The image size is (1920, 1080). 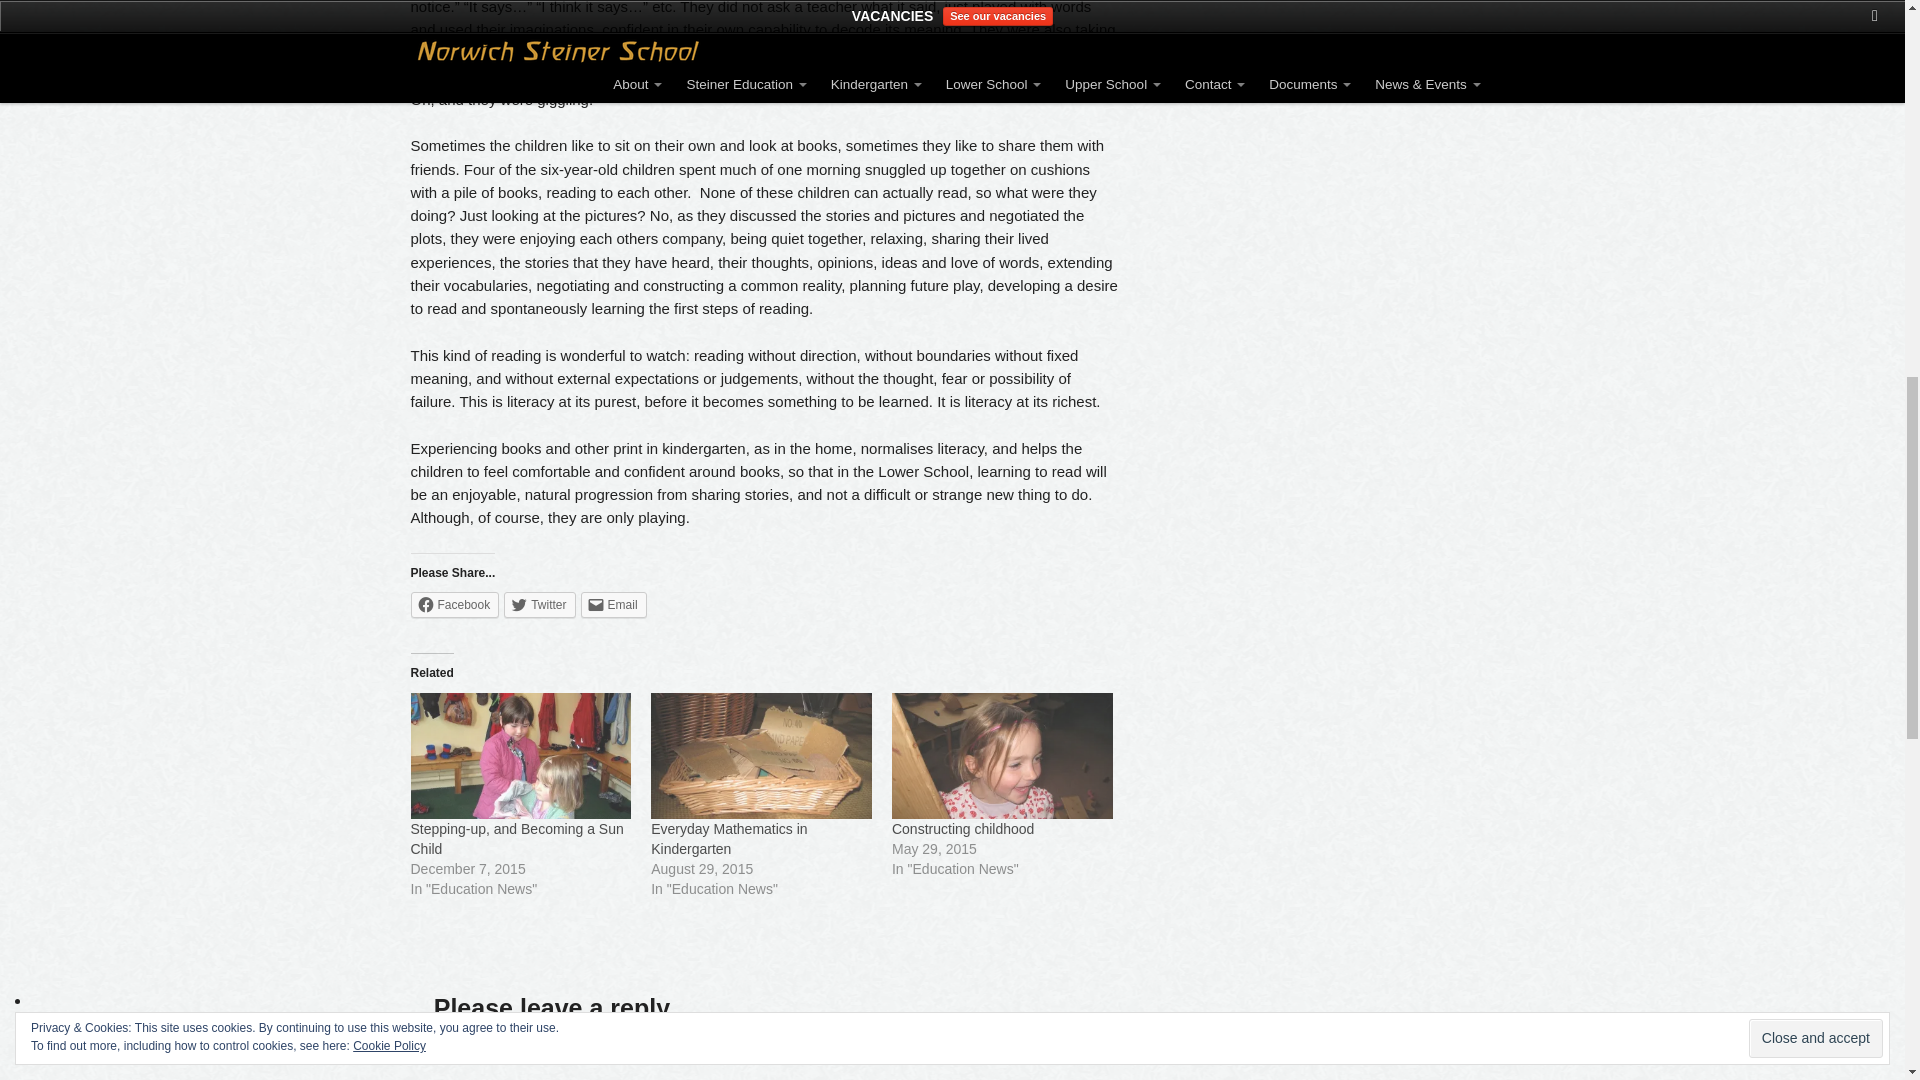 I want to click on Everyday Mathematics in Kindergarten, so click(x=728, y=838).